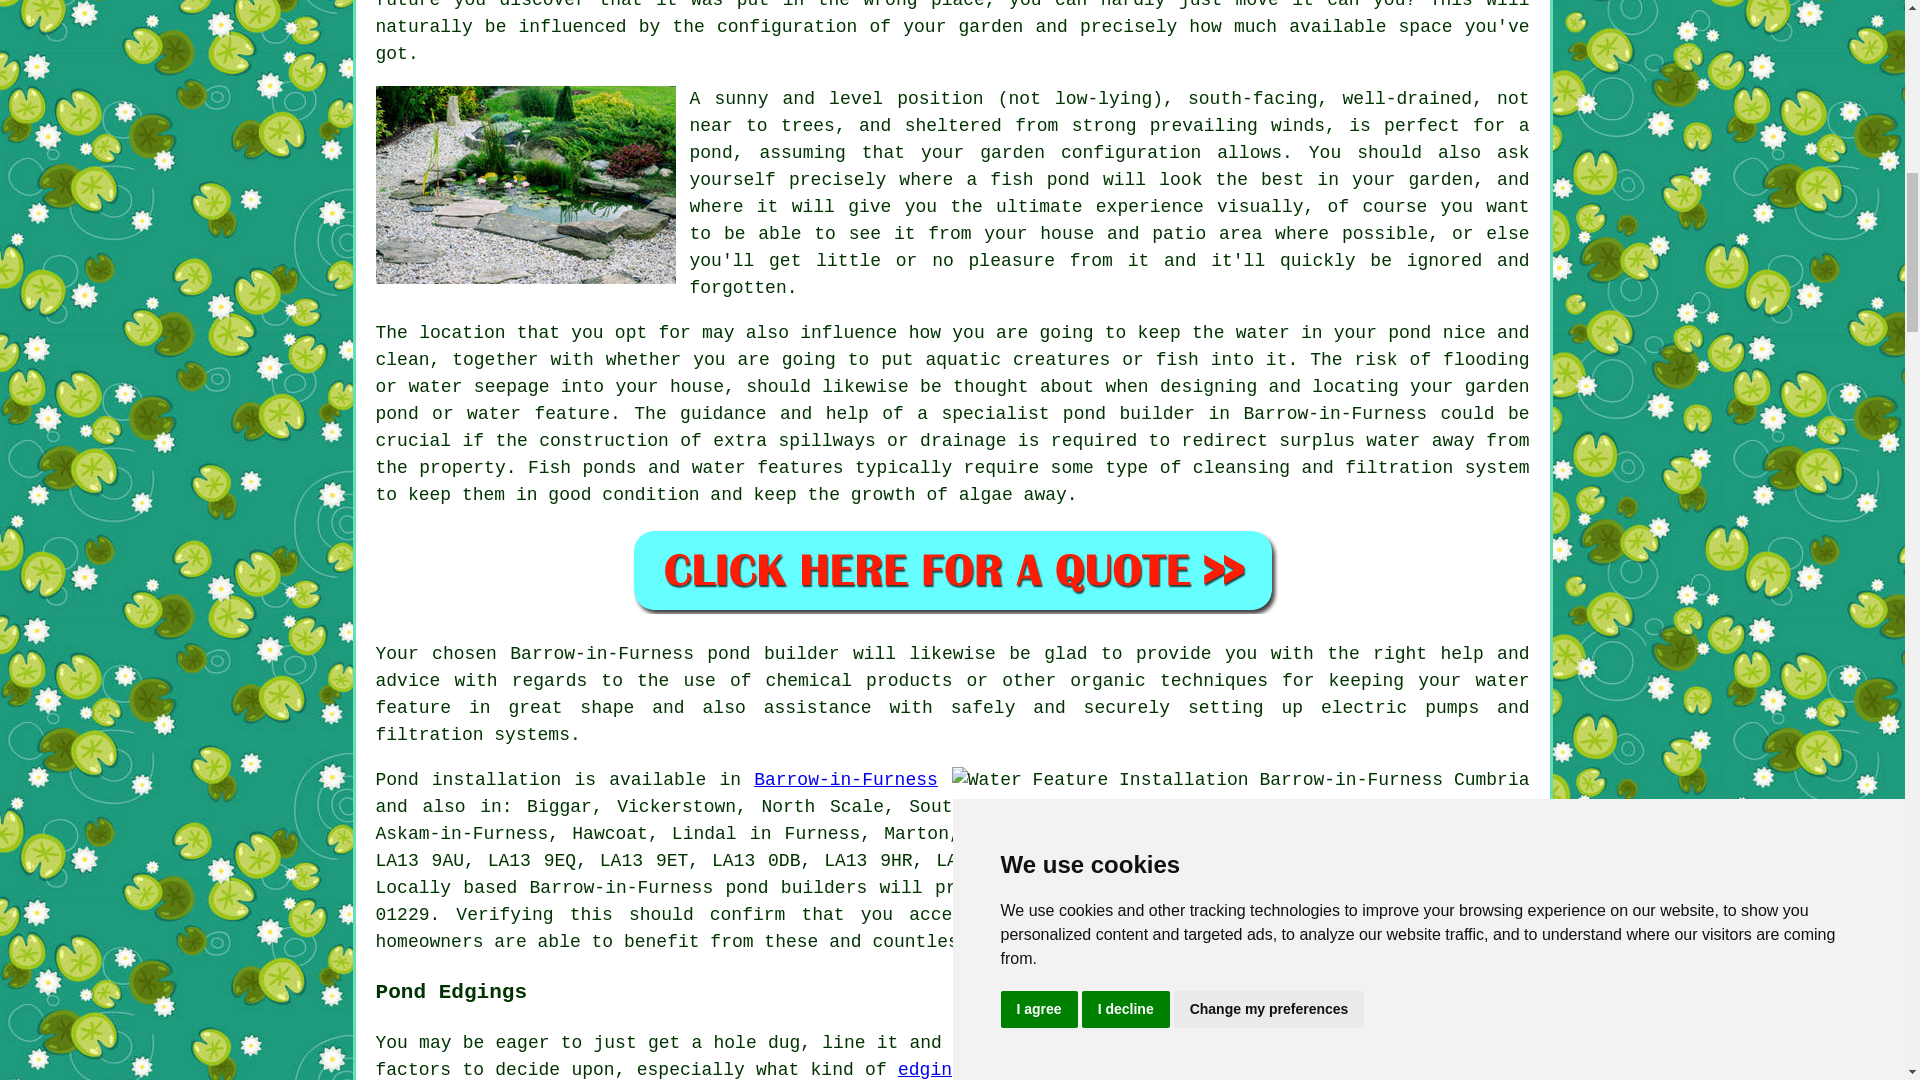  What do you see at coordinates (1236, 914) in the screenshot?
I see `pond installers` at bounding box center [1236, 914].